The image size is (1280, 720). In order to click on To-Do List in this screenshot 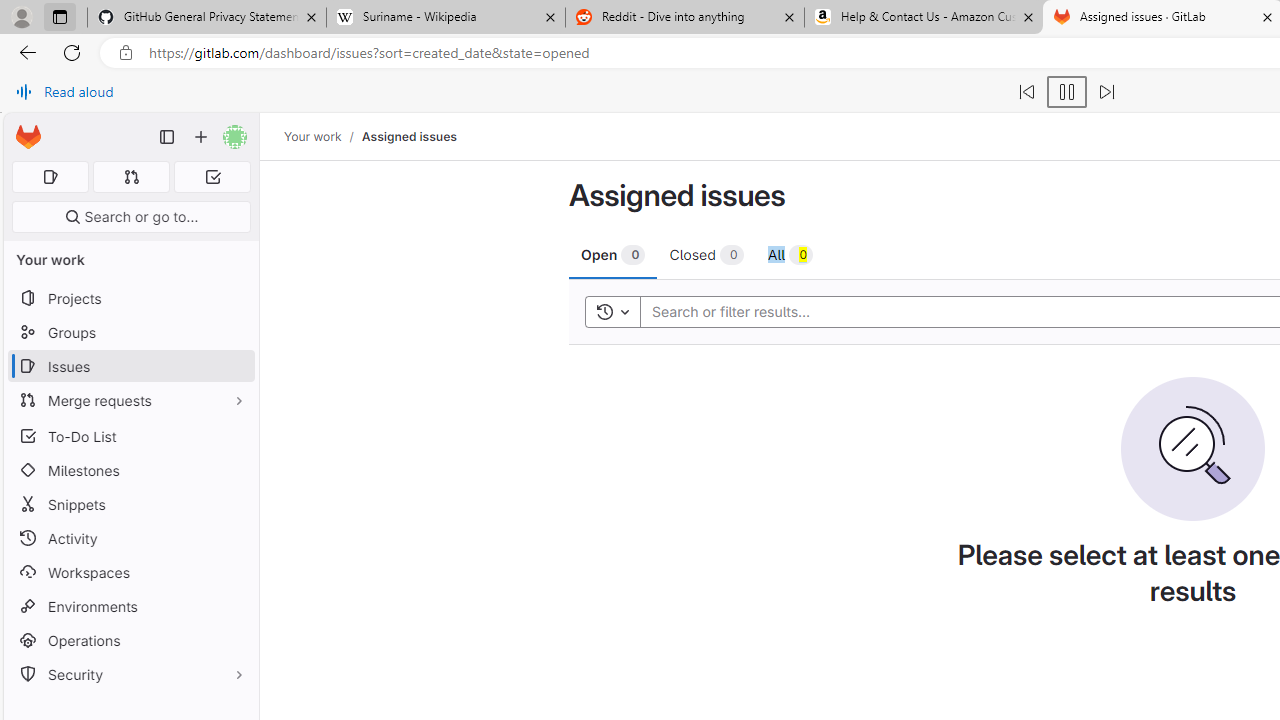, I will do `click(130, 436)`.